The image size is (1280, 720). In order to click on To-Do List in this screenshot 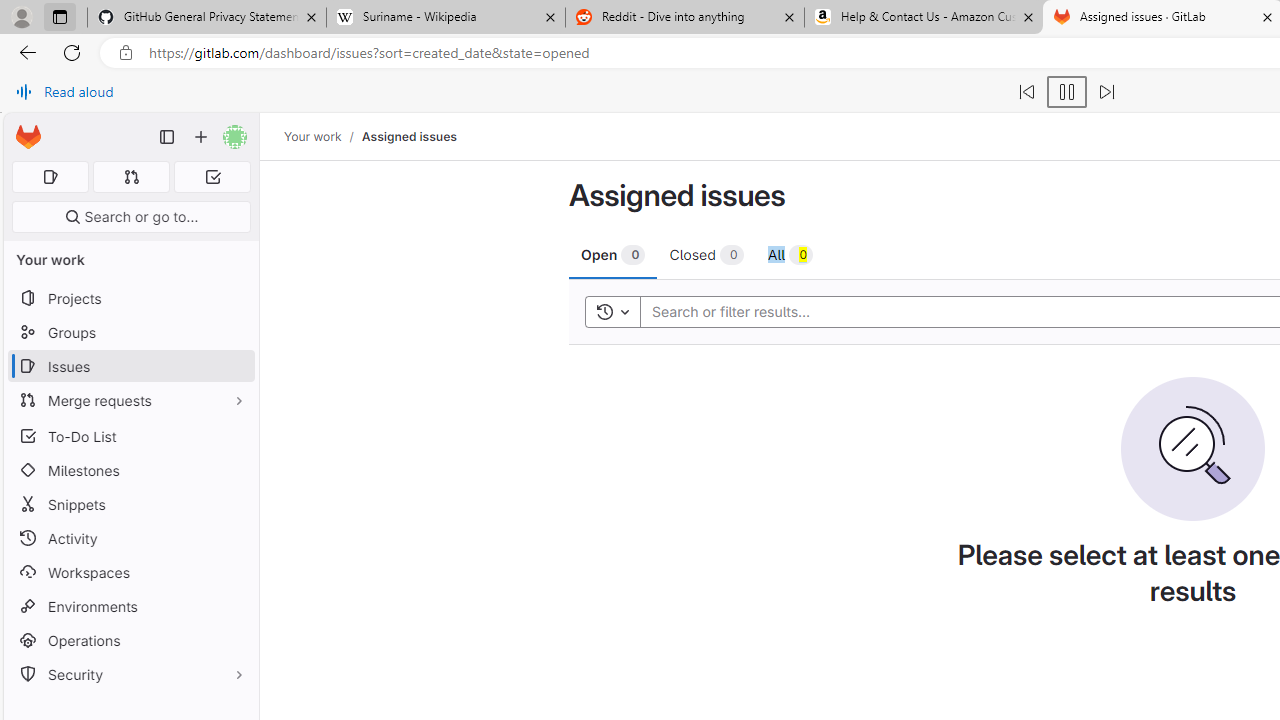, I will do `click(130, 436)`.